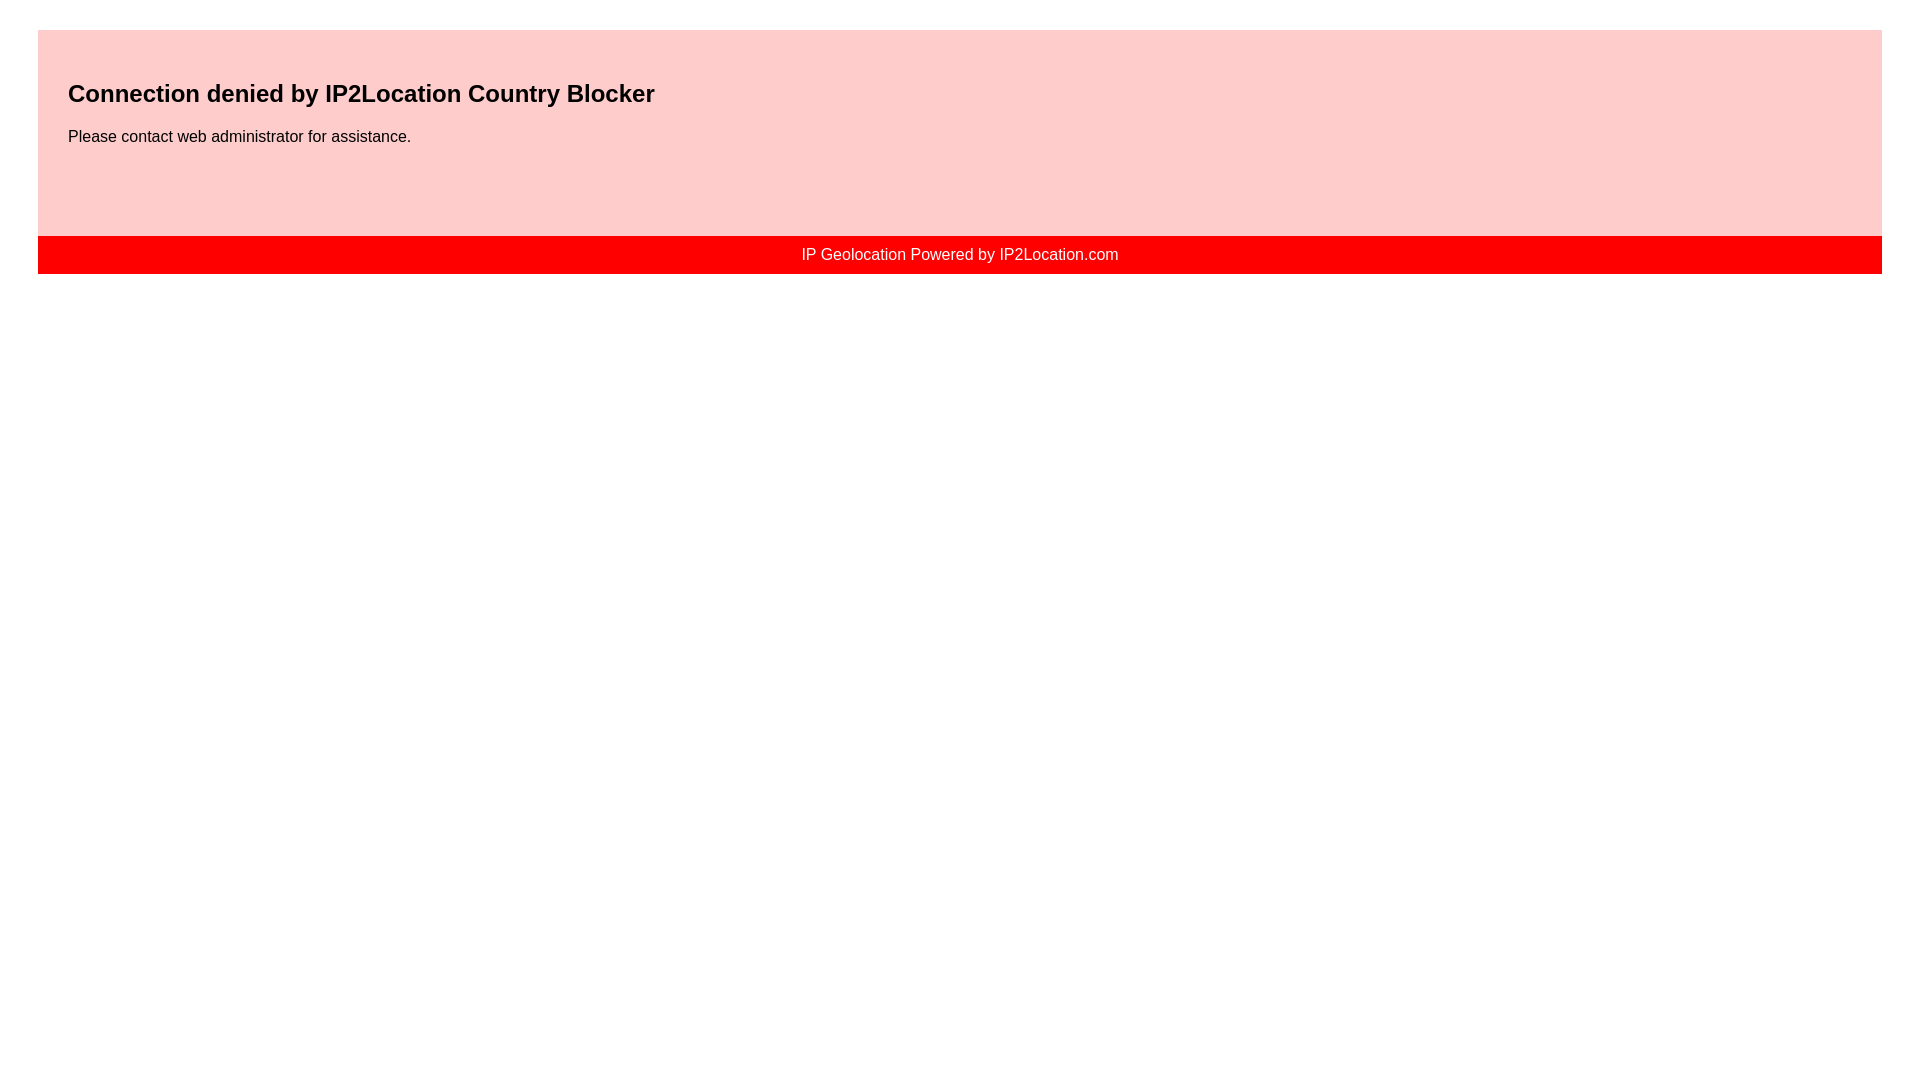  Describe the element at coordinates (958, 254) in the screenshot. I see `IP Geolocation Powered by IP2Location.com` at that location.